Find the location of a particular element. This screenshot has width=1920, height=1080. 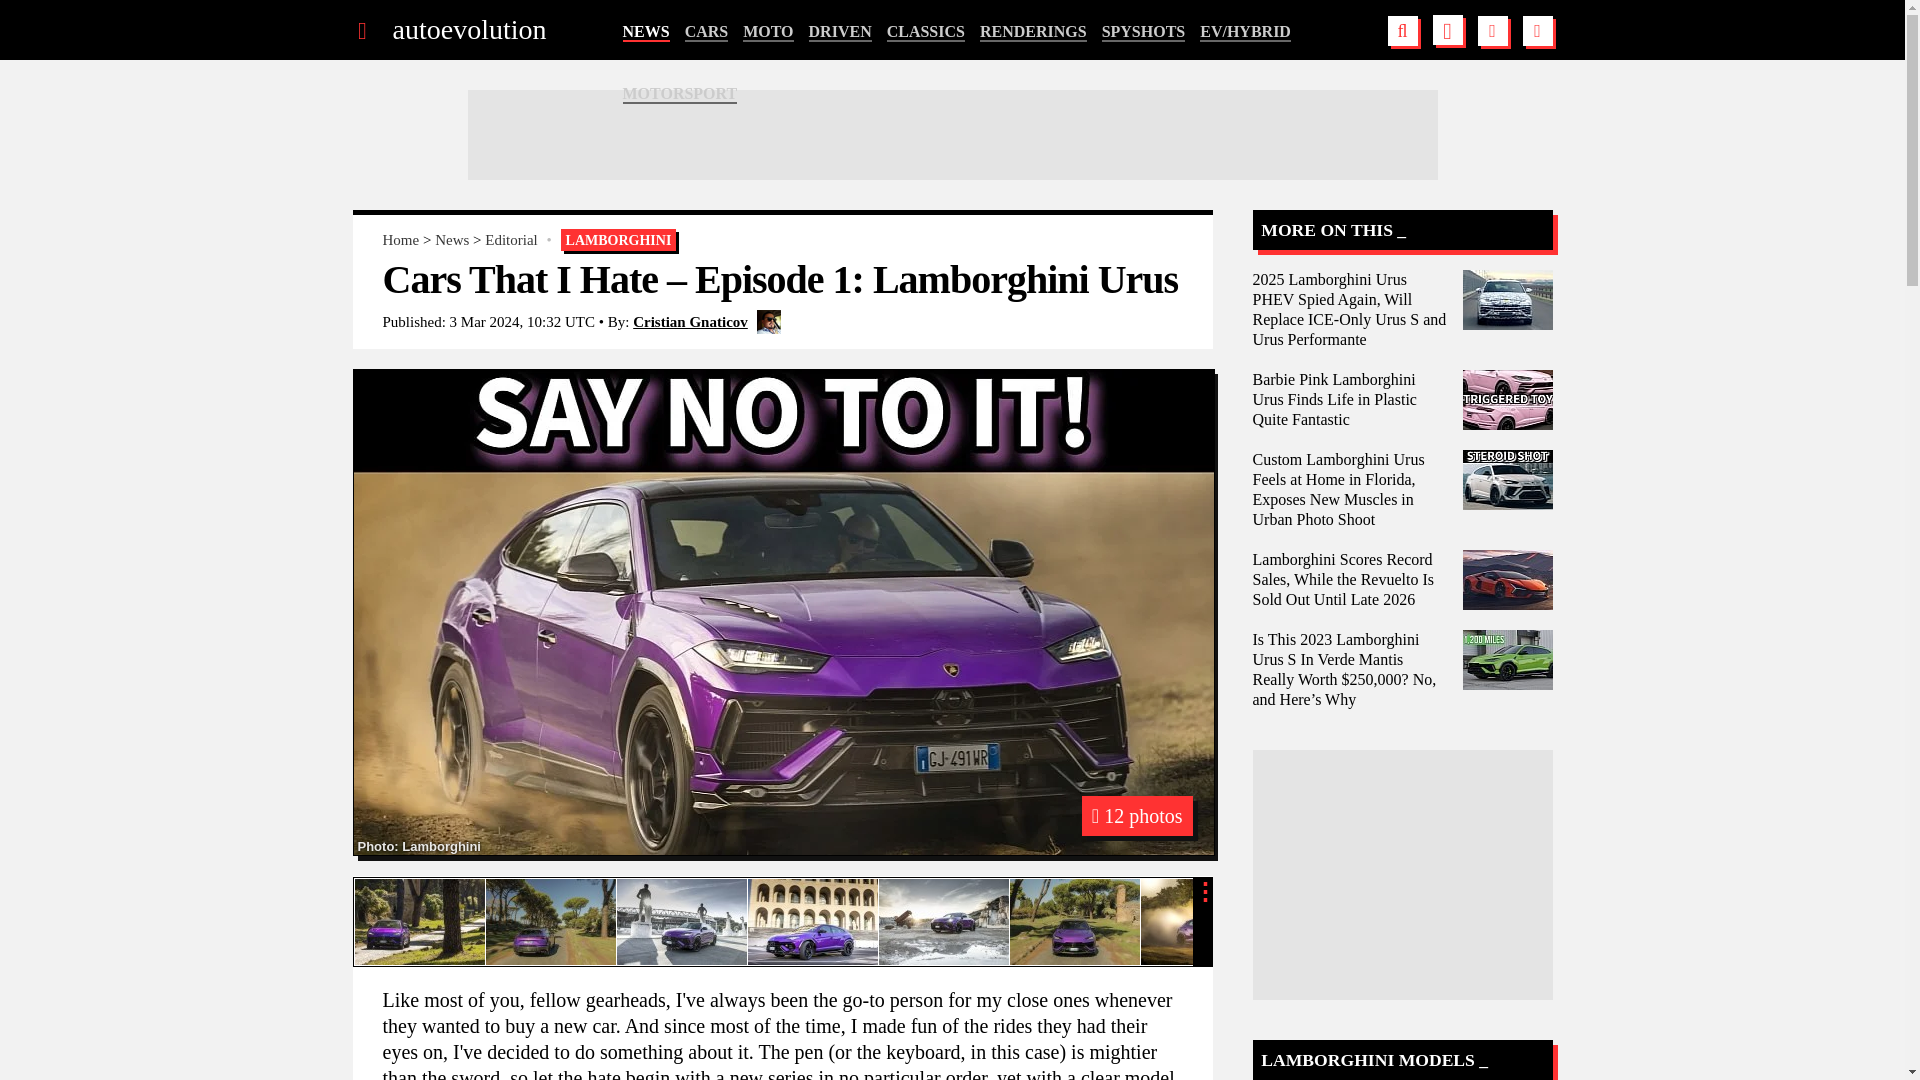

Home is located at coordinates (400, 240).